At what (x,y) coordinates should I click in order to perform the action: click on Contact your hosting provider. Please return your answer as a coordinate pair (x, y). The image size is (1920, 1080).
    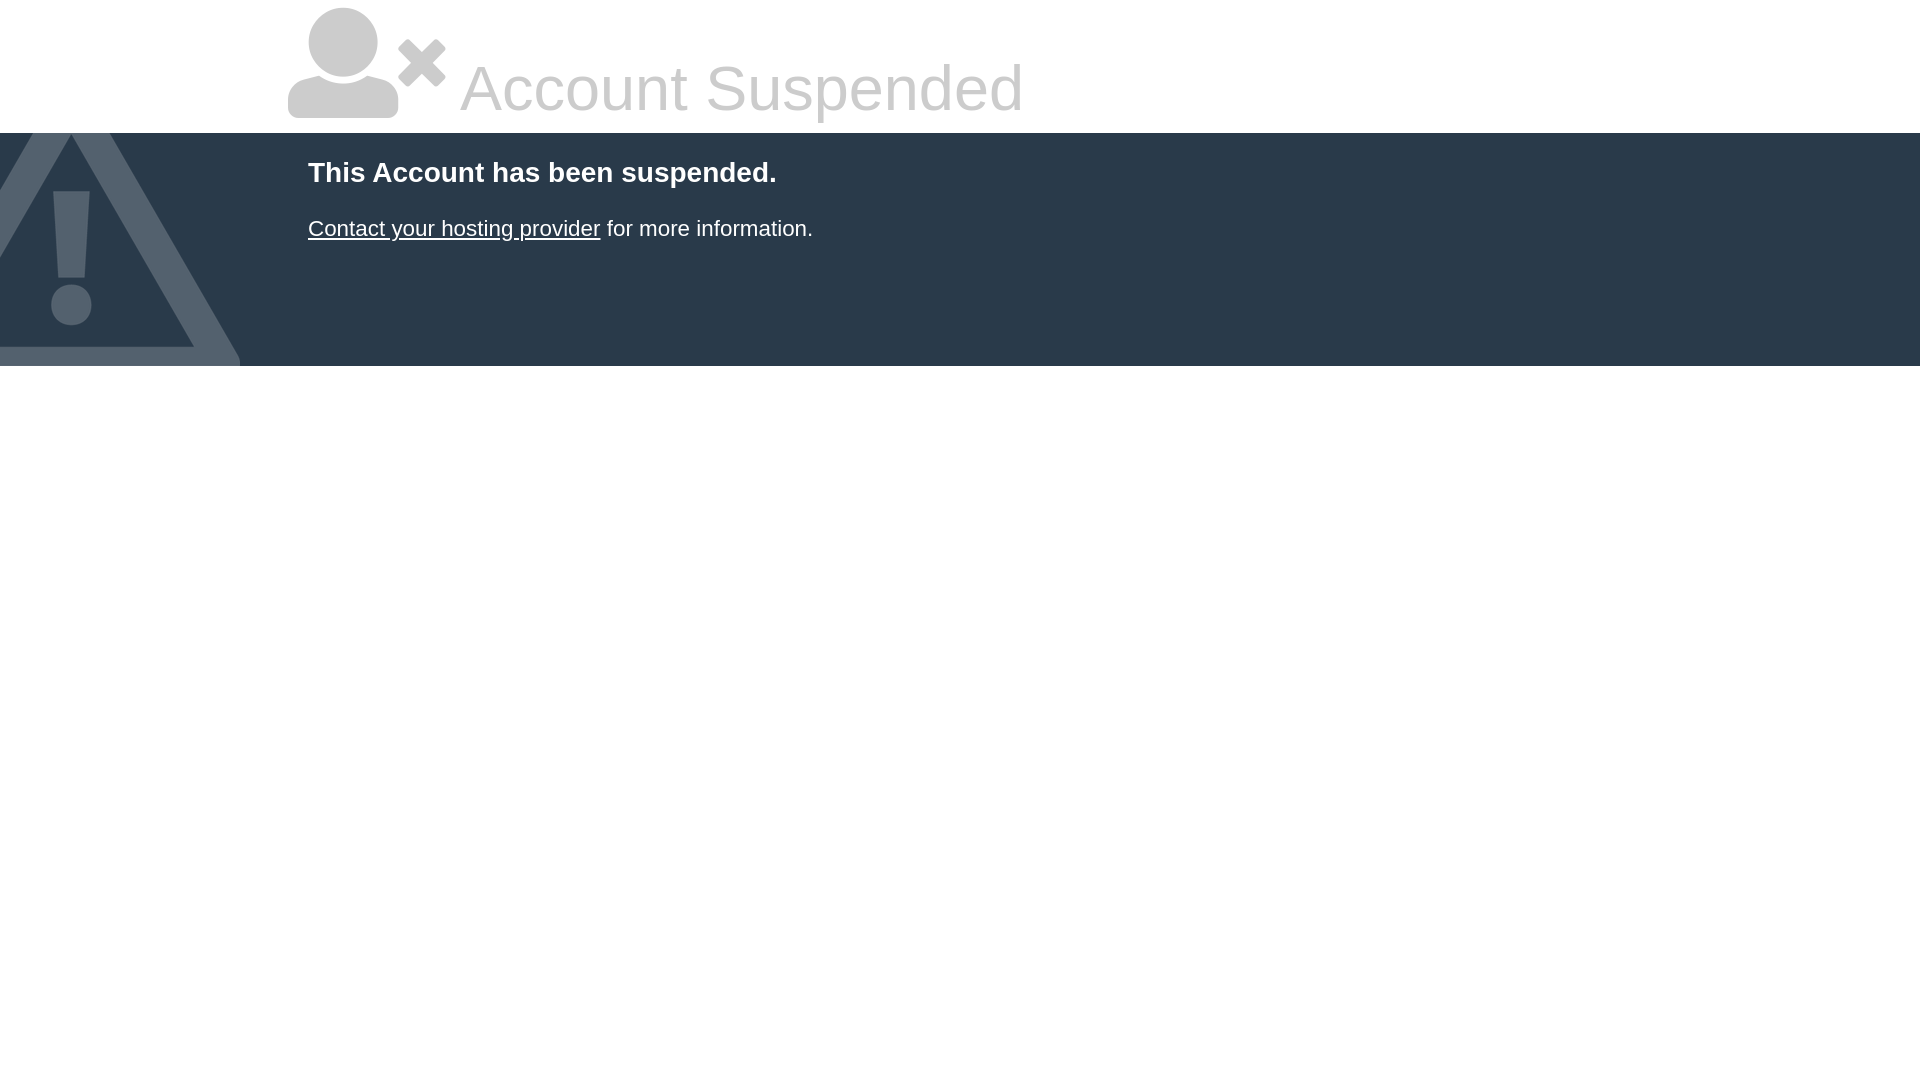
    Looking at the image, I should click on (454, 228).